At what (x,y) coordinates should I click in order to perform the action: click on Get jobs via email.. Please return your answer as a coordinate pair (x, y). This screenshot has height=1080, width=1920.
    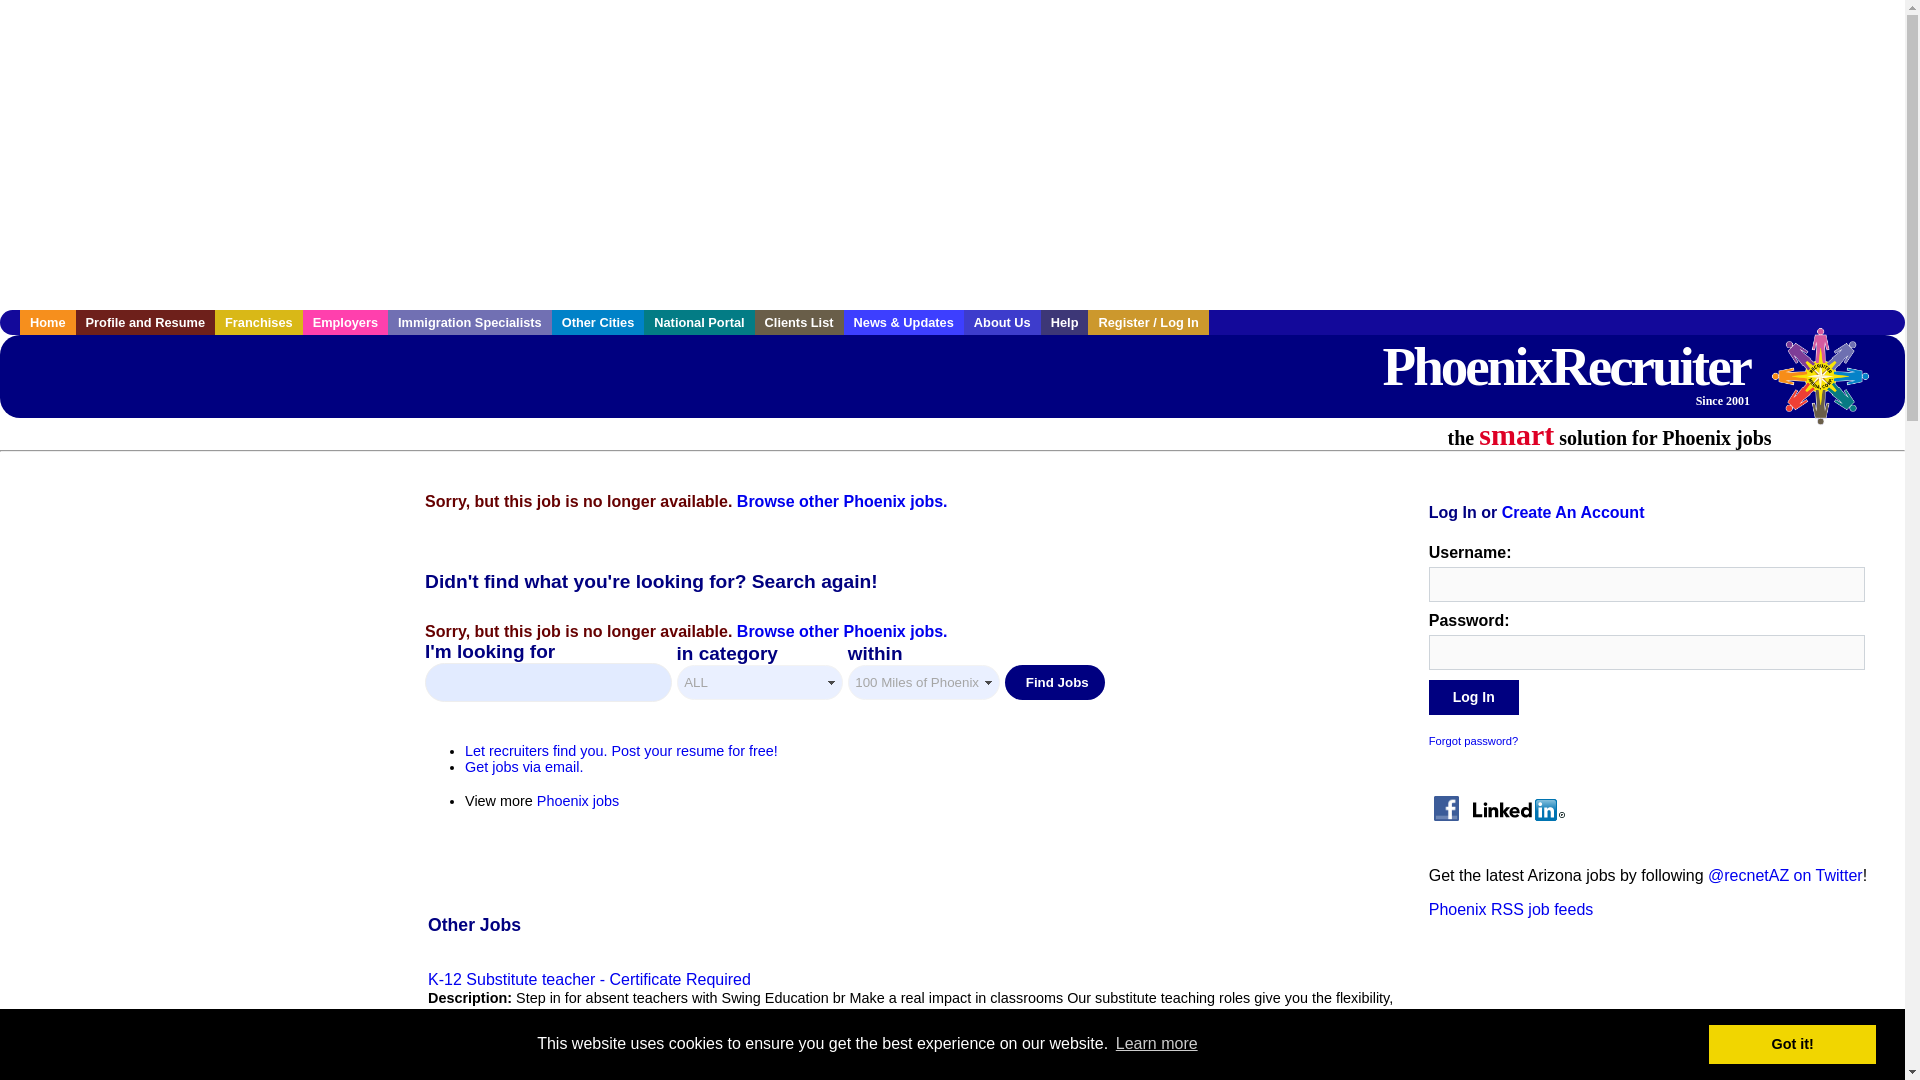
    Looking at the image, I should click on (524, 767).